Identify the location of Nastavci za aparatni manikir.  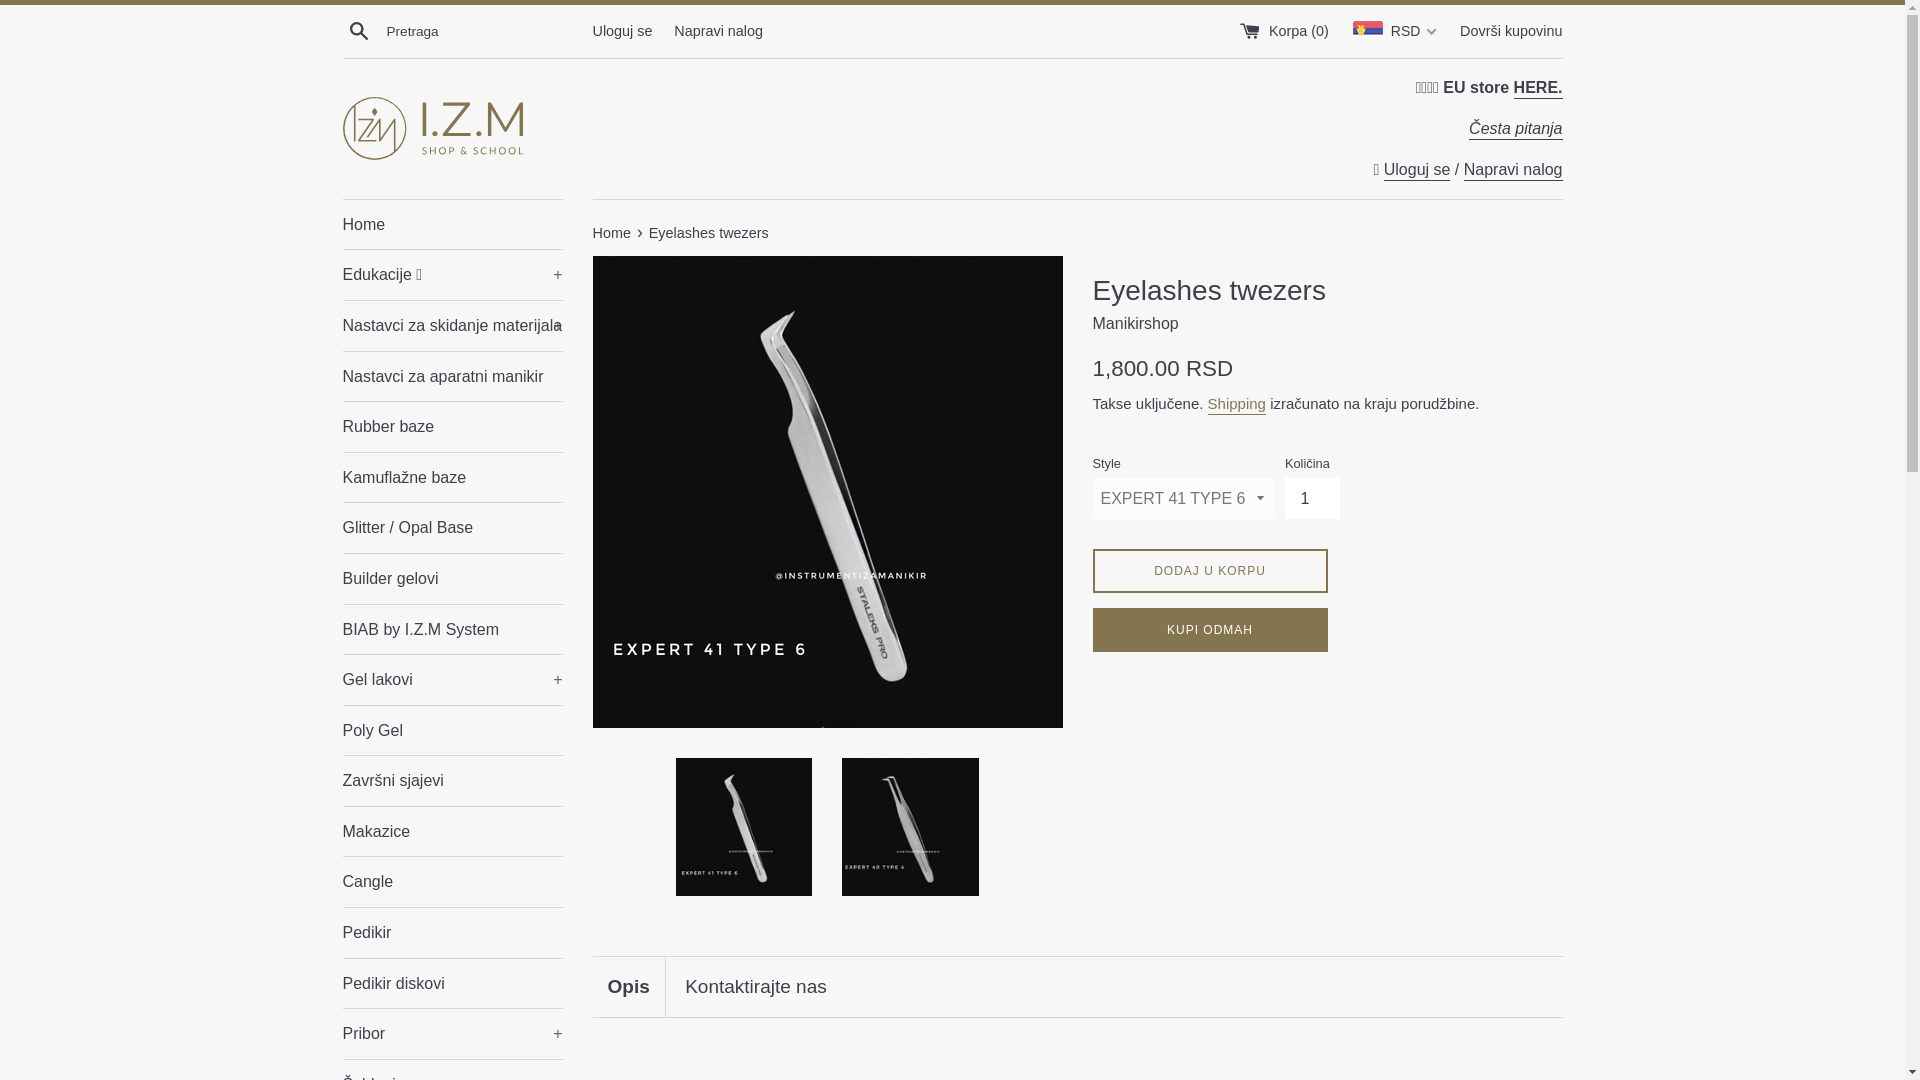
(452, 376).